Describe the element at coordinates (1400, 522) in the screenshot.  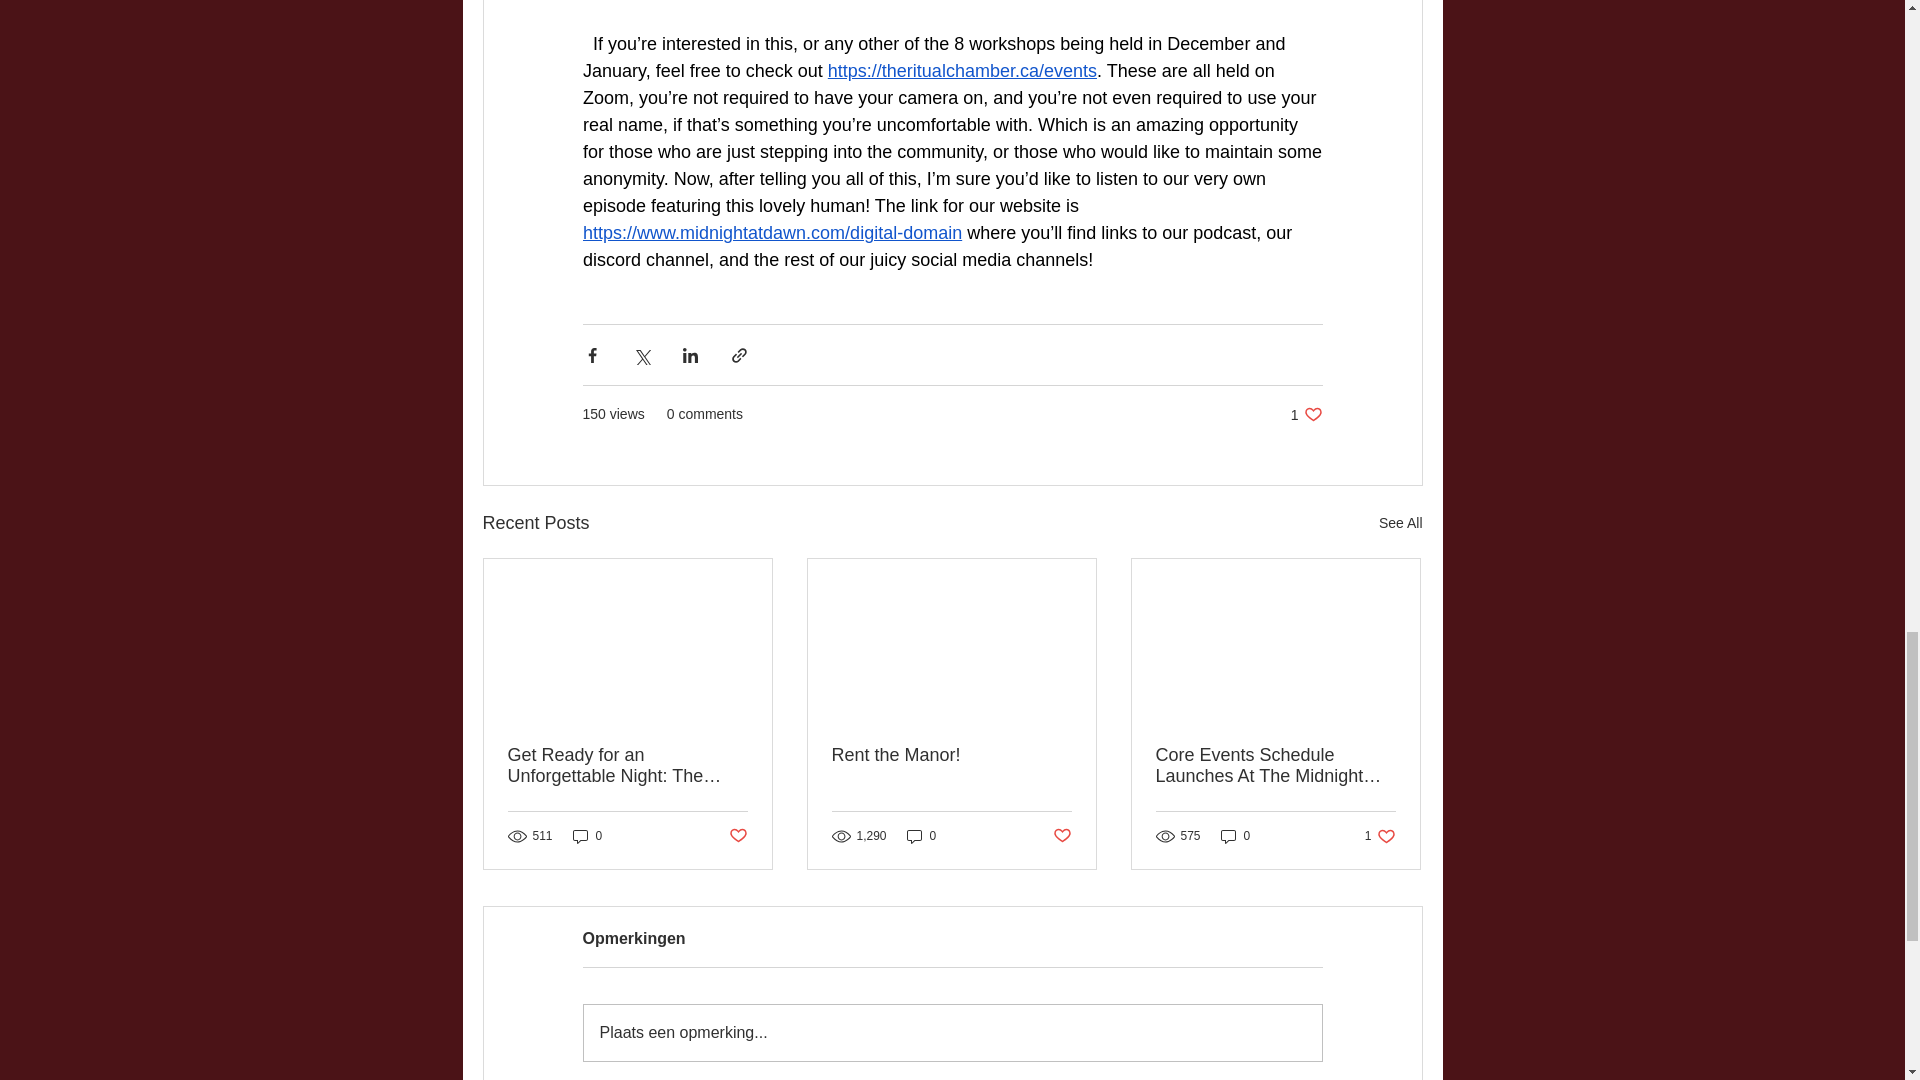
I see `See All` at that location.